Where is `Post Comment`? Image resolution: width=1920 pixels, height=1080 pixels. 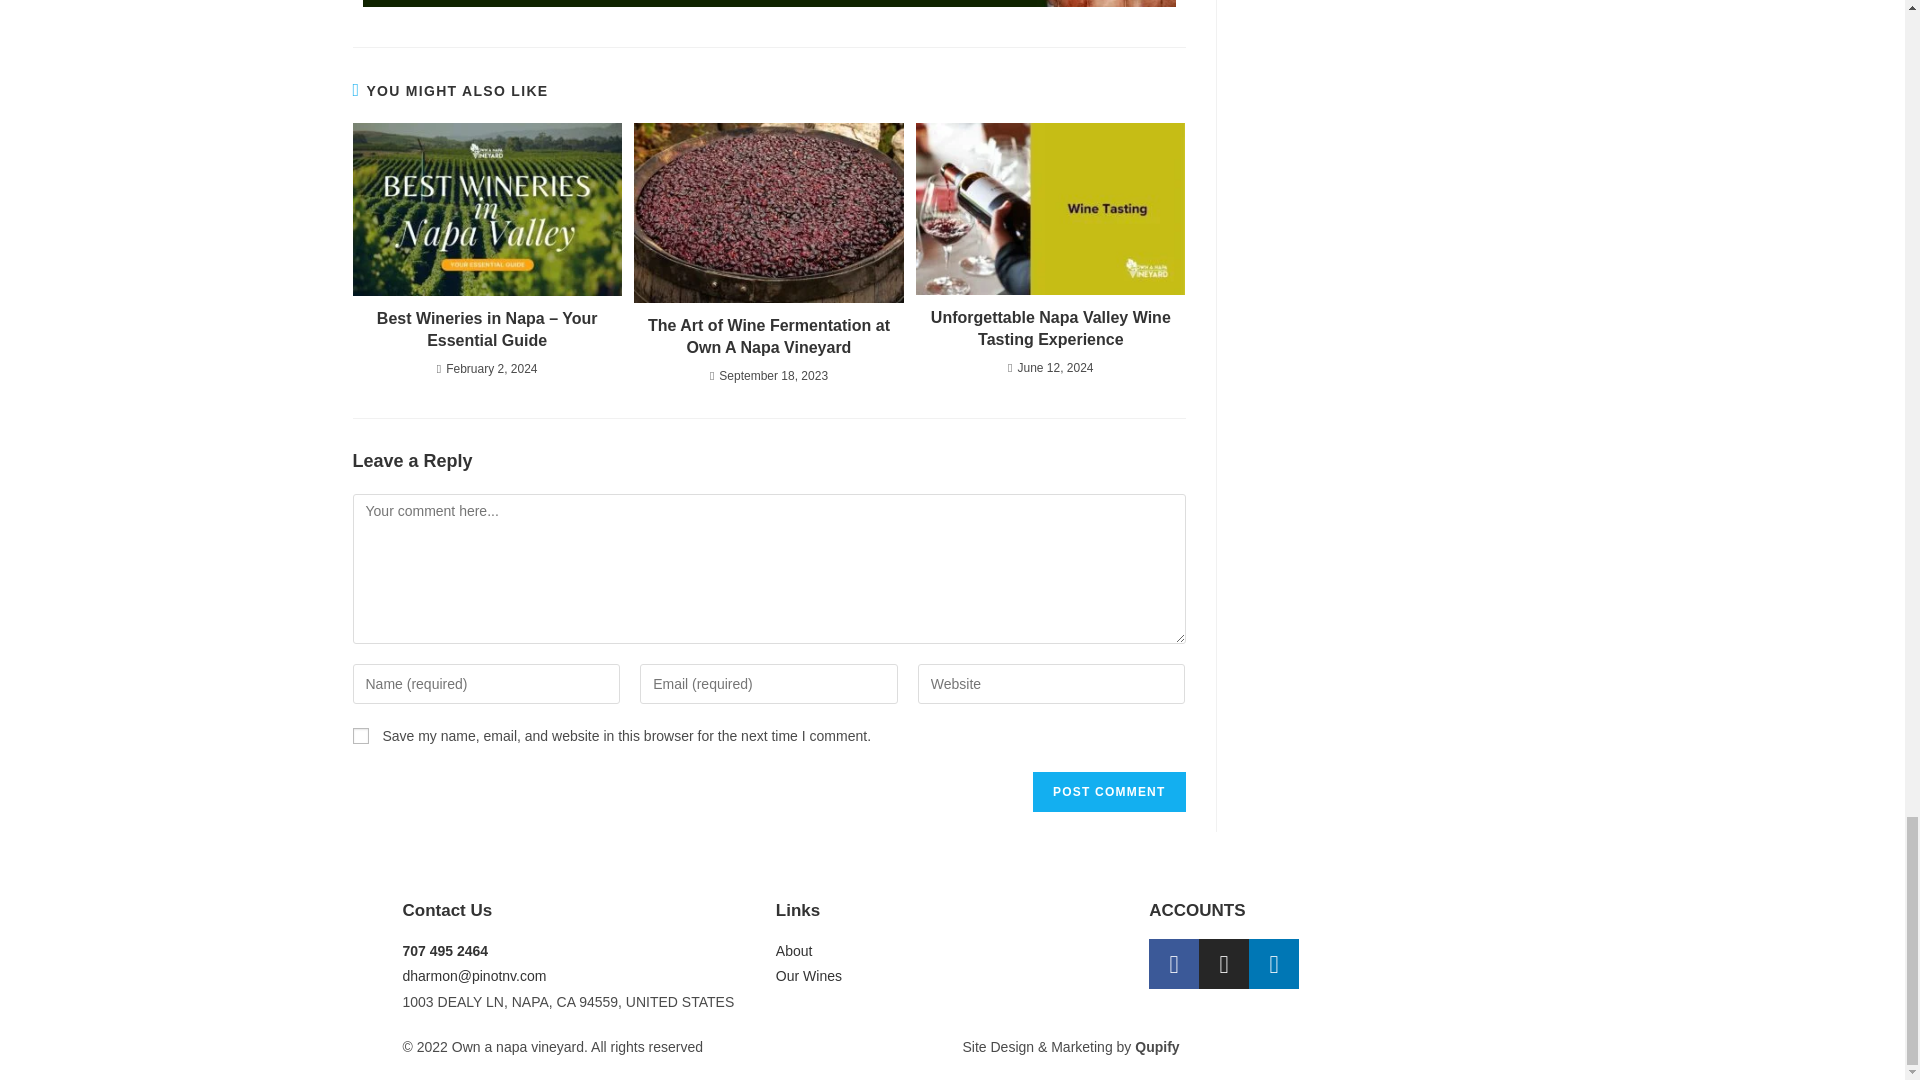
Post Comment is located at coordinates (1108, 792).